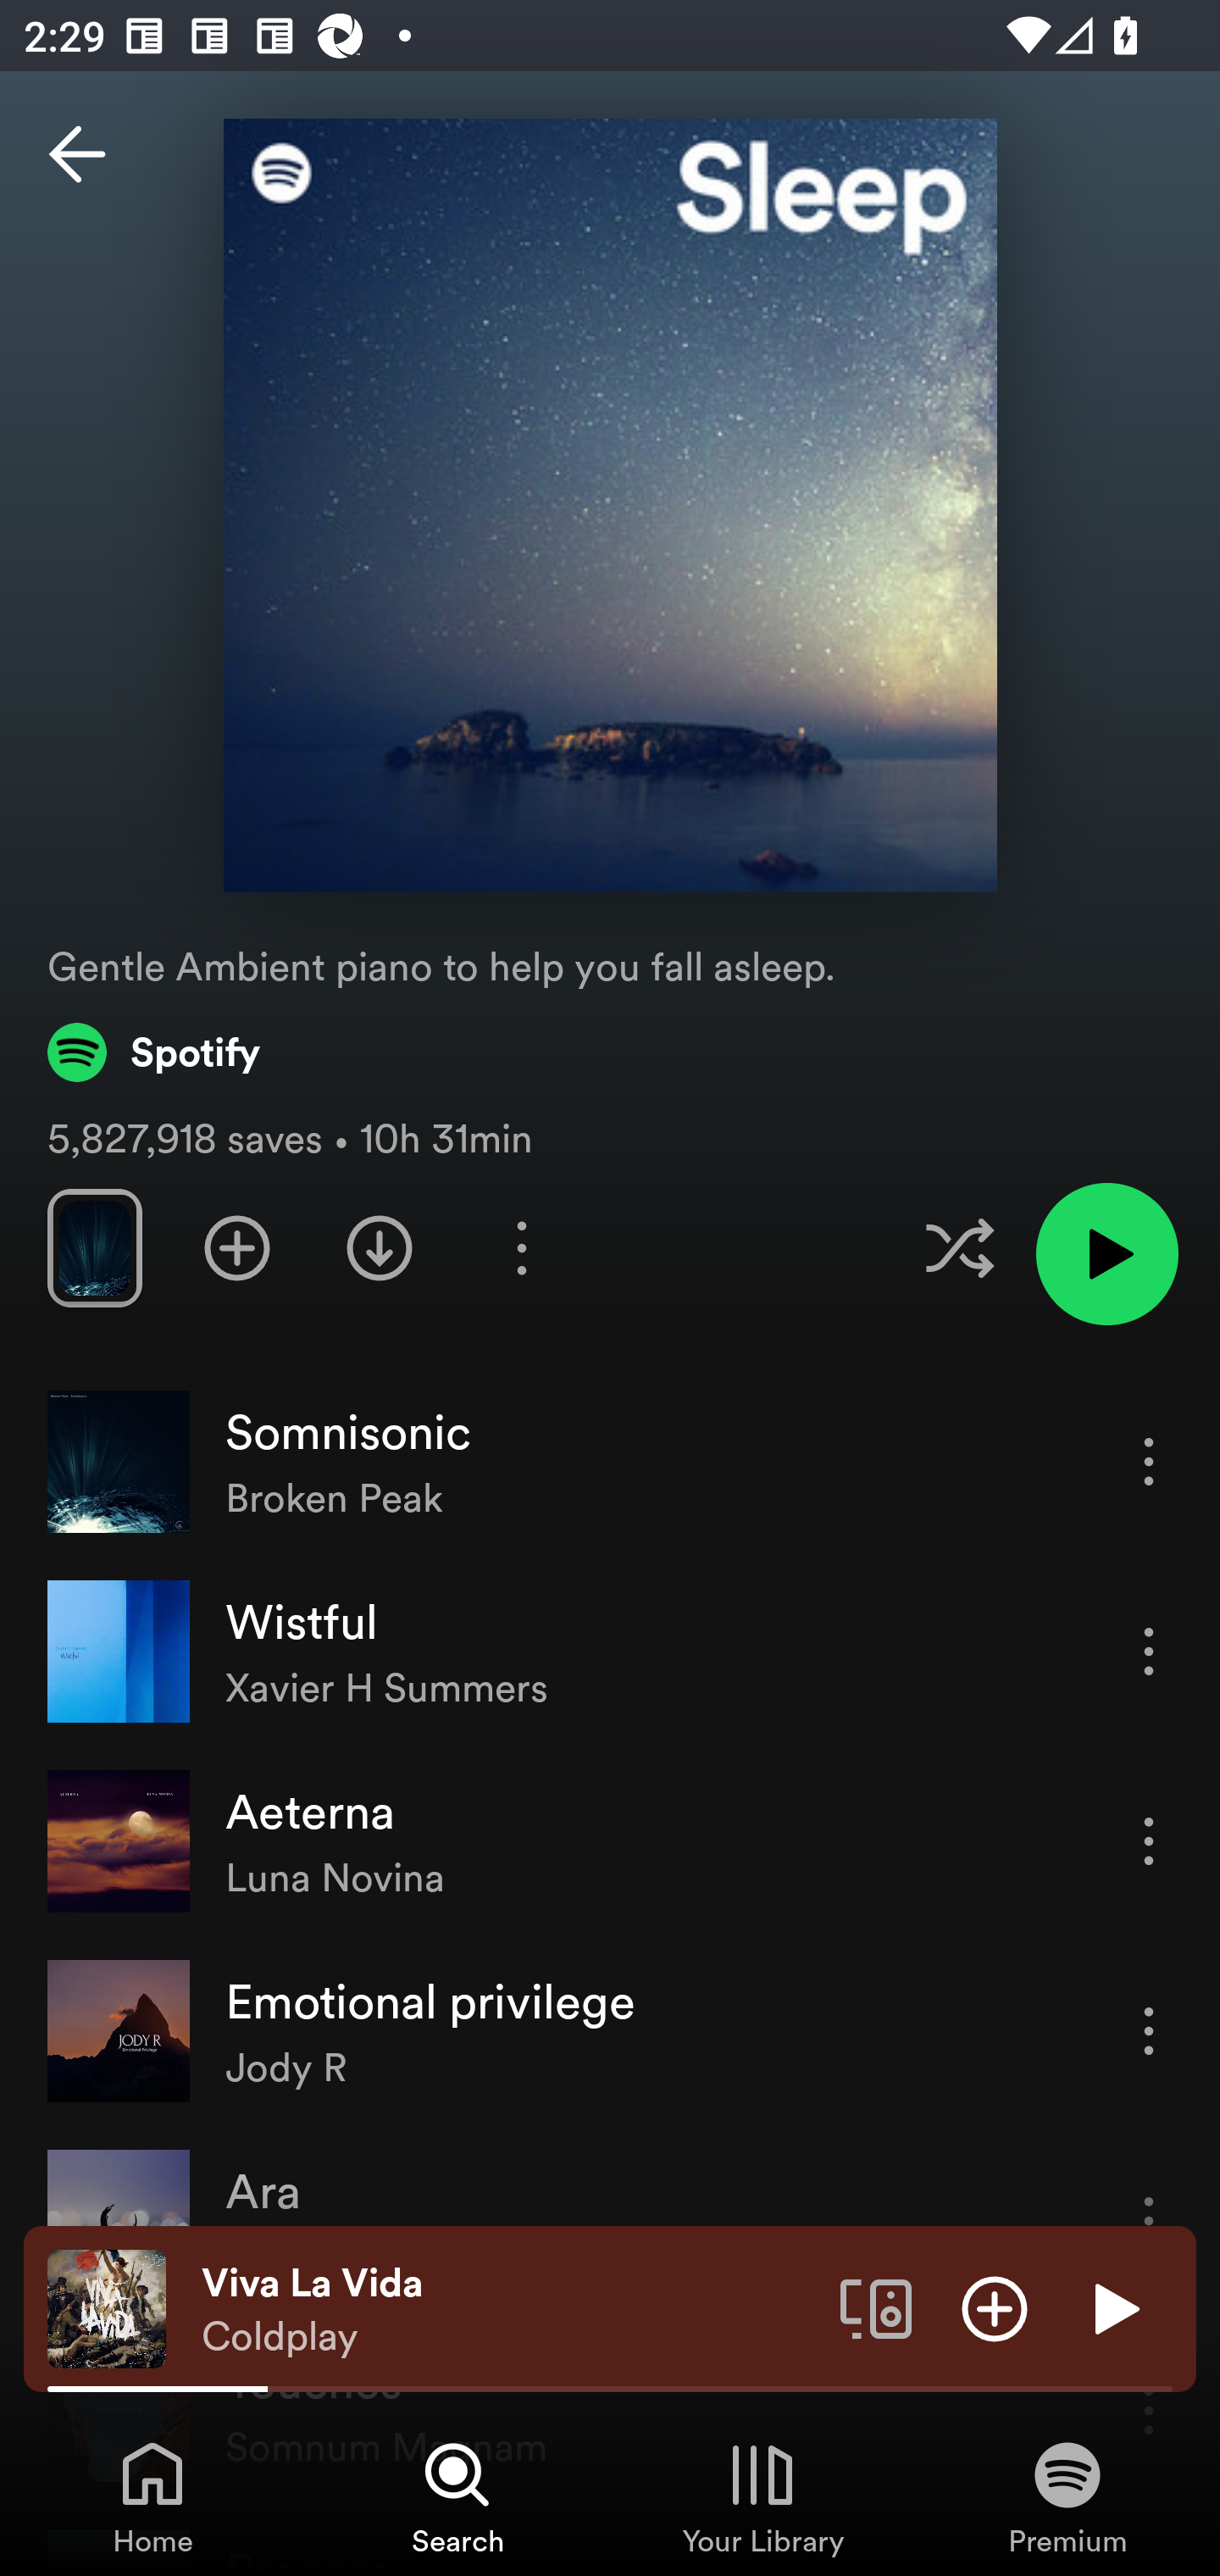 The width and height of the screenshot is (1220, 2576). Describe the element at coordinates (1067, 2496) in the screenshot. I see `Premium, Tab 4 of 4 Premium Premium` at that location.